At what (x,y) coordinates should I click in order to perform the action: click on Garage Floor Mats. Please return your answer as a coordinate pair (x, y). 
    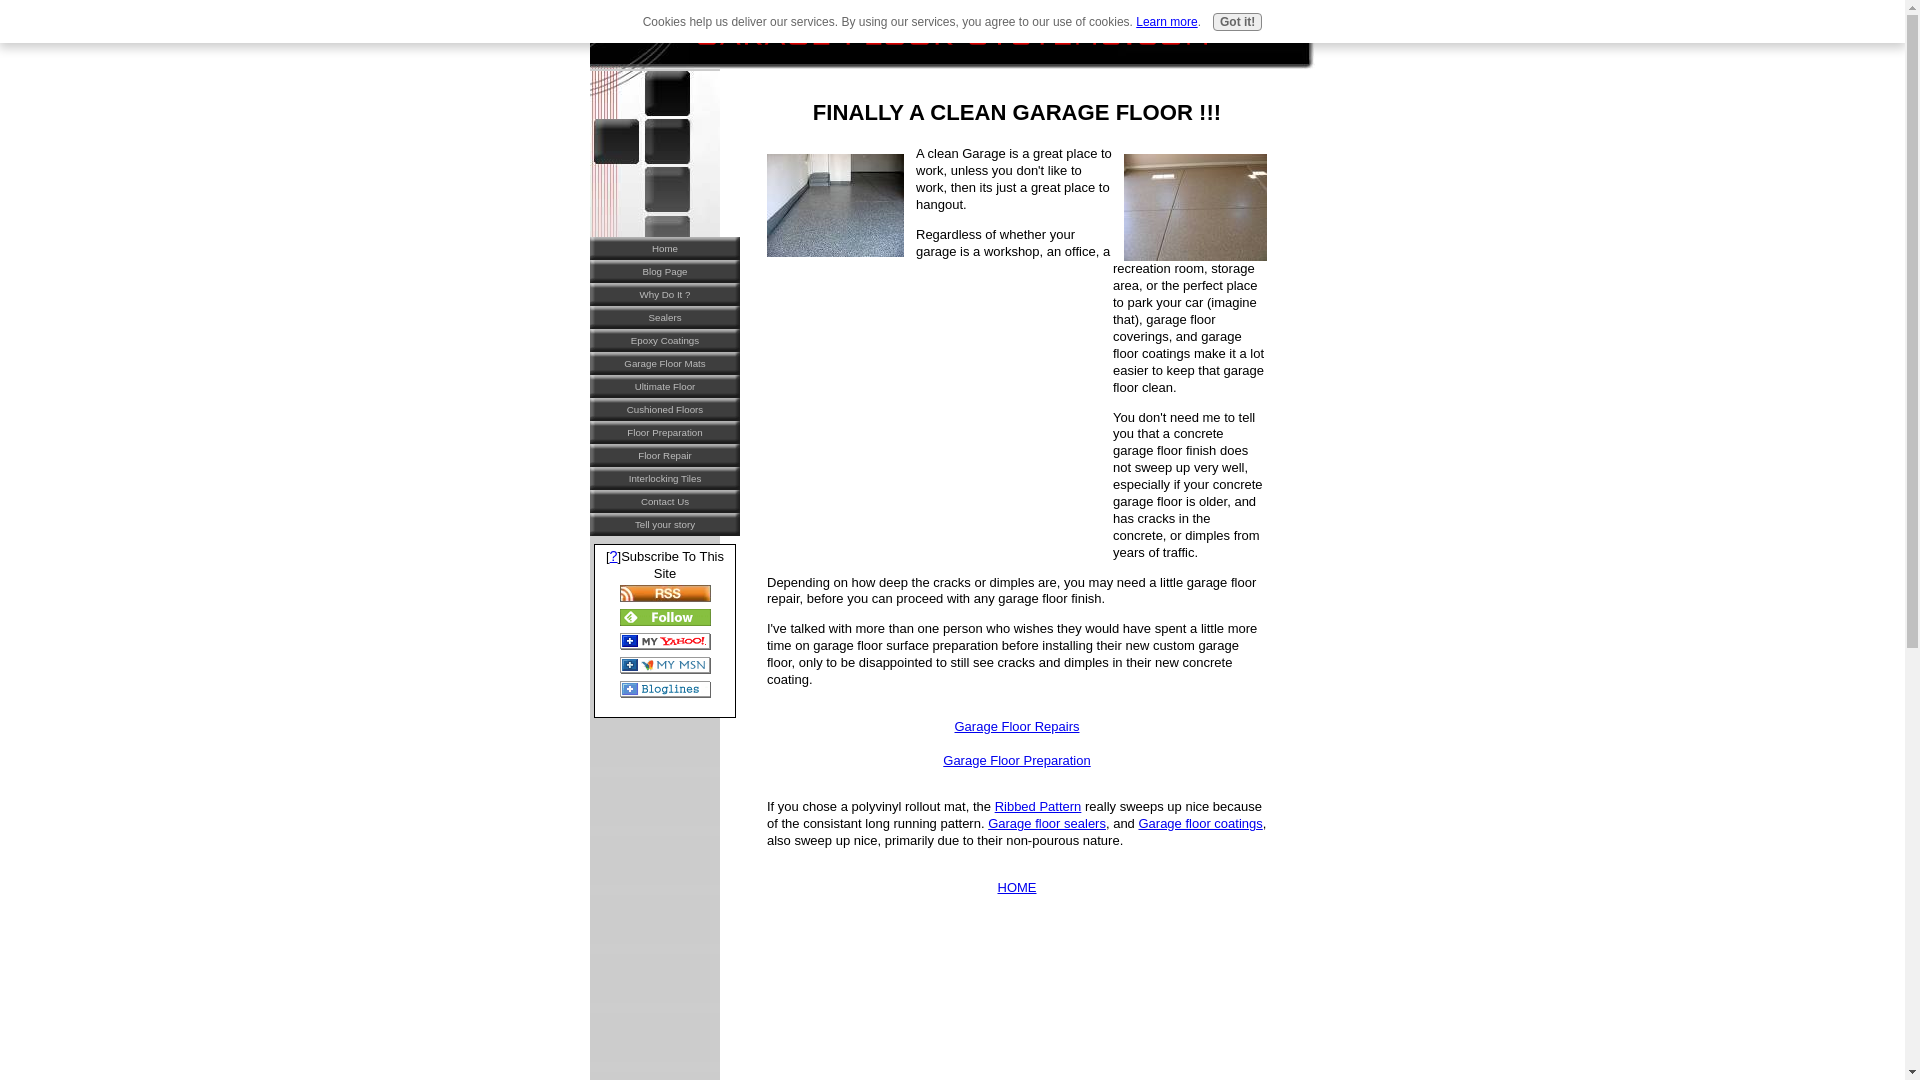
    Looking at the image, I should click on (664, 363).